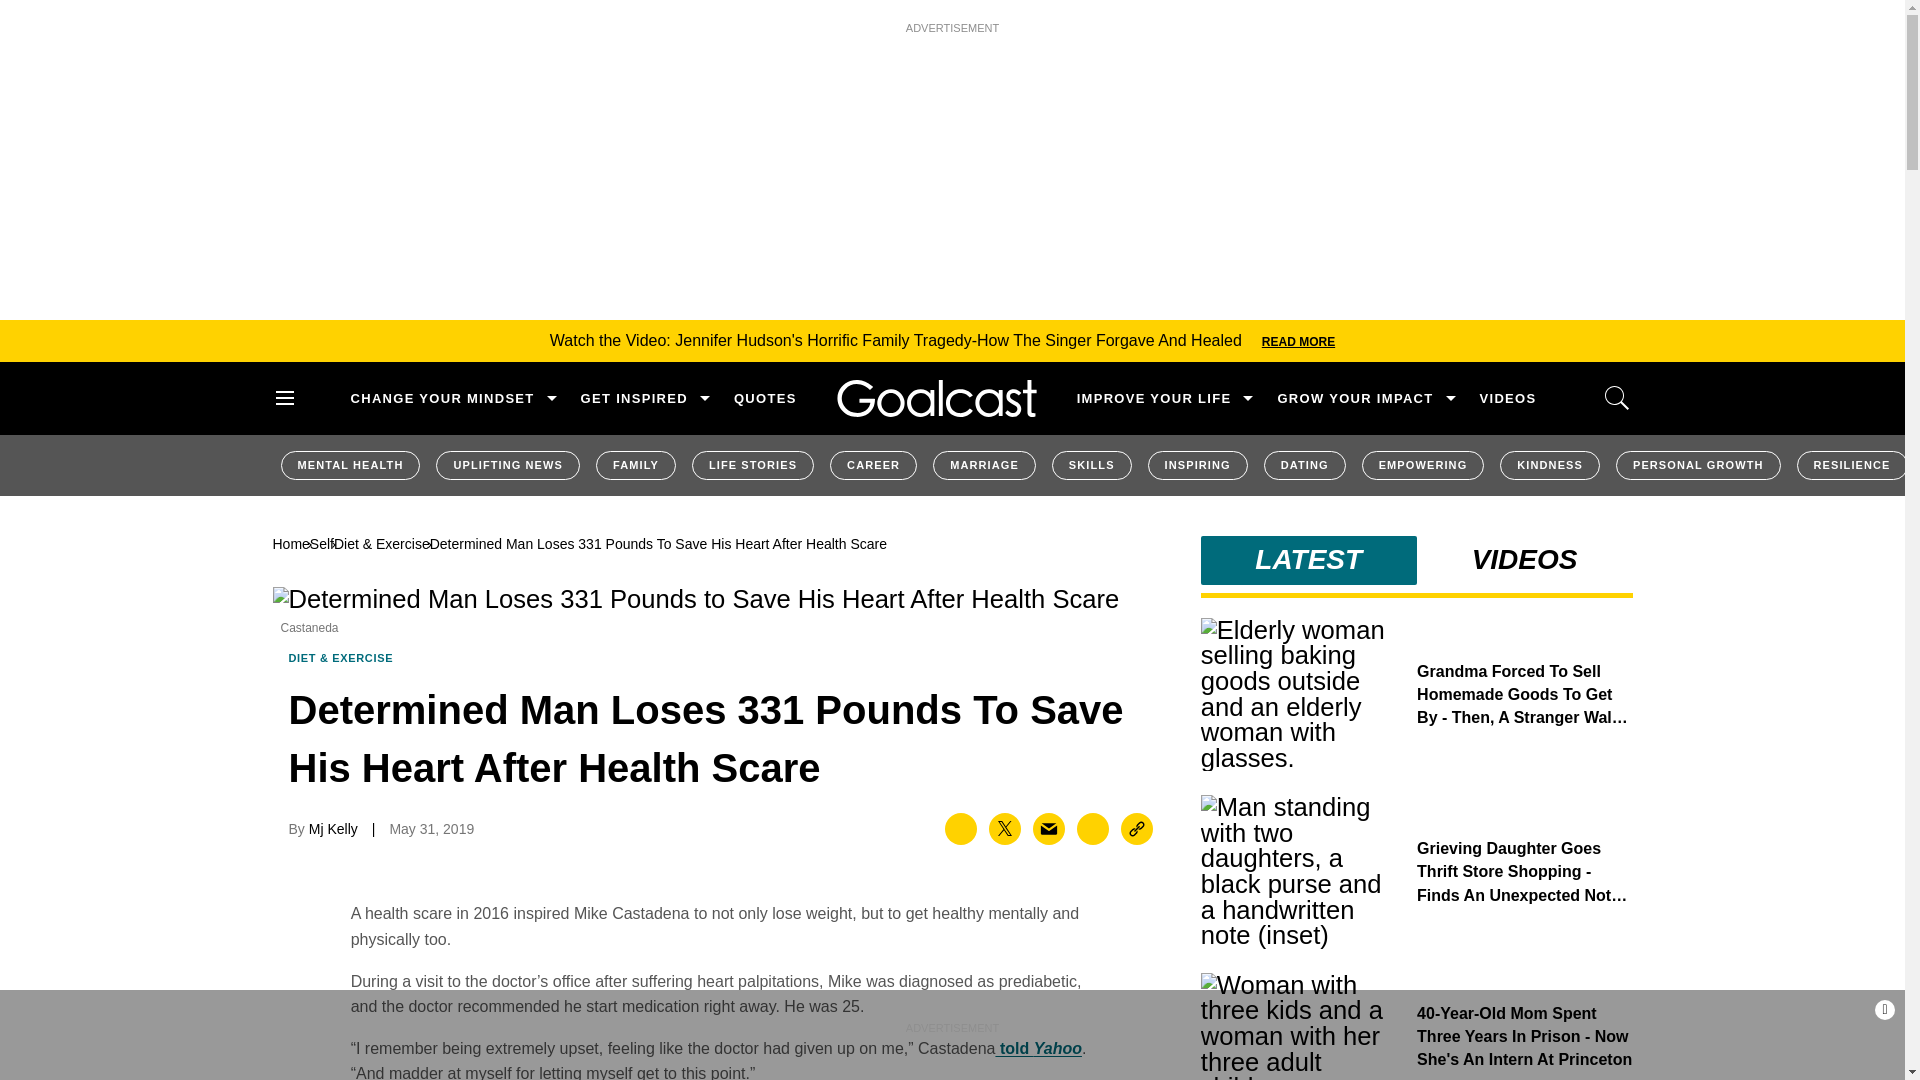 The image size is (1920, 1080). What do you see at coordinates (764, 398) in the screenshot?
I see `QUOTES` at bounding box center [764, 398].